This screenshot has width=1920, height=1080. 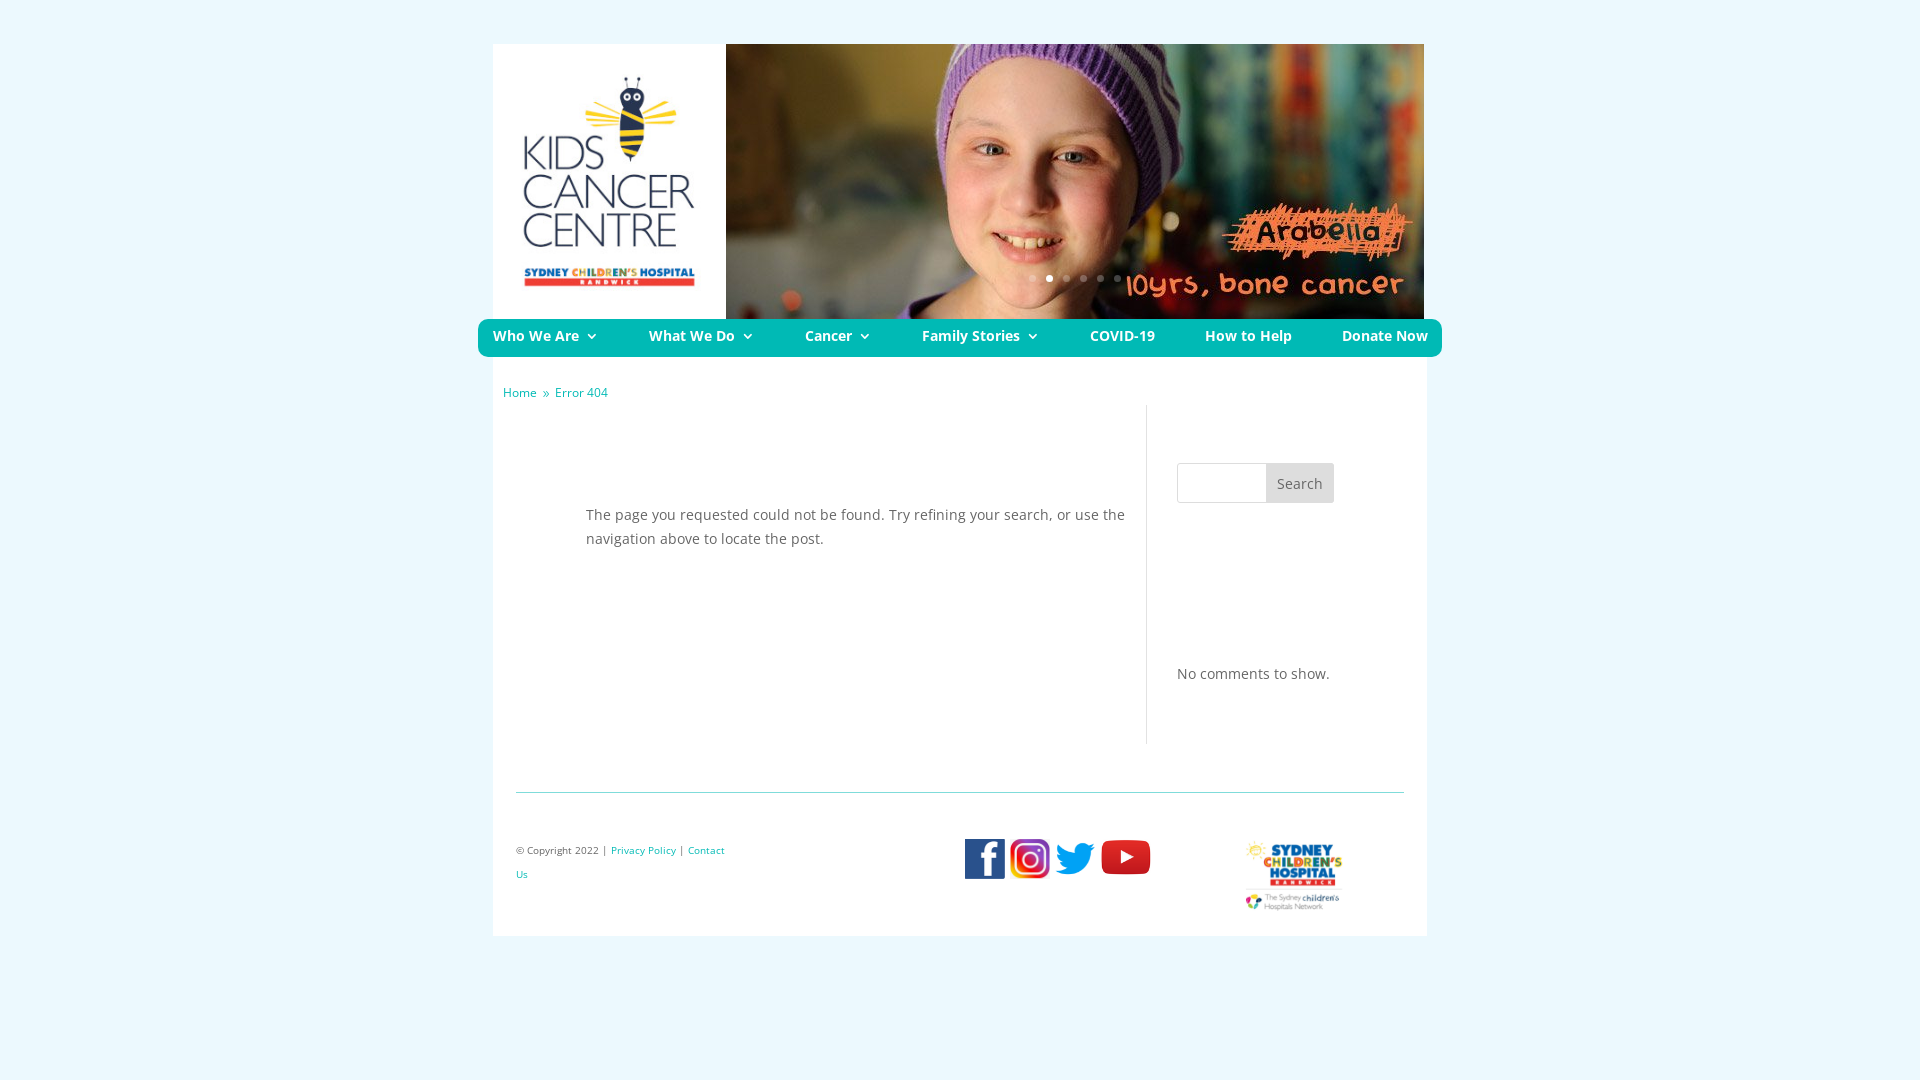 I want to click on COVID-19, so click(x=1122, y=342).